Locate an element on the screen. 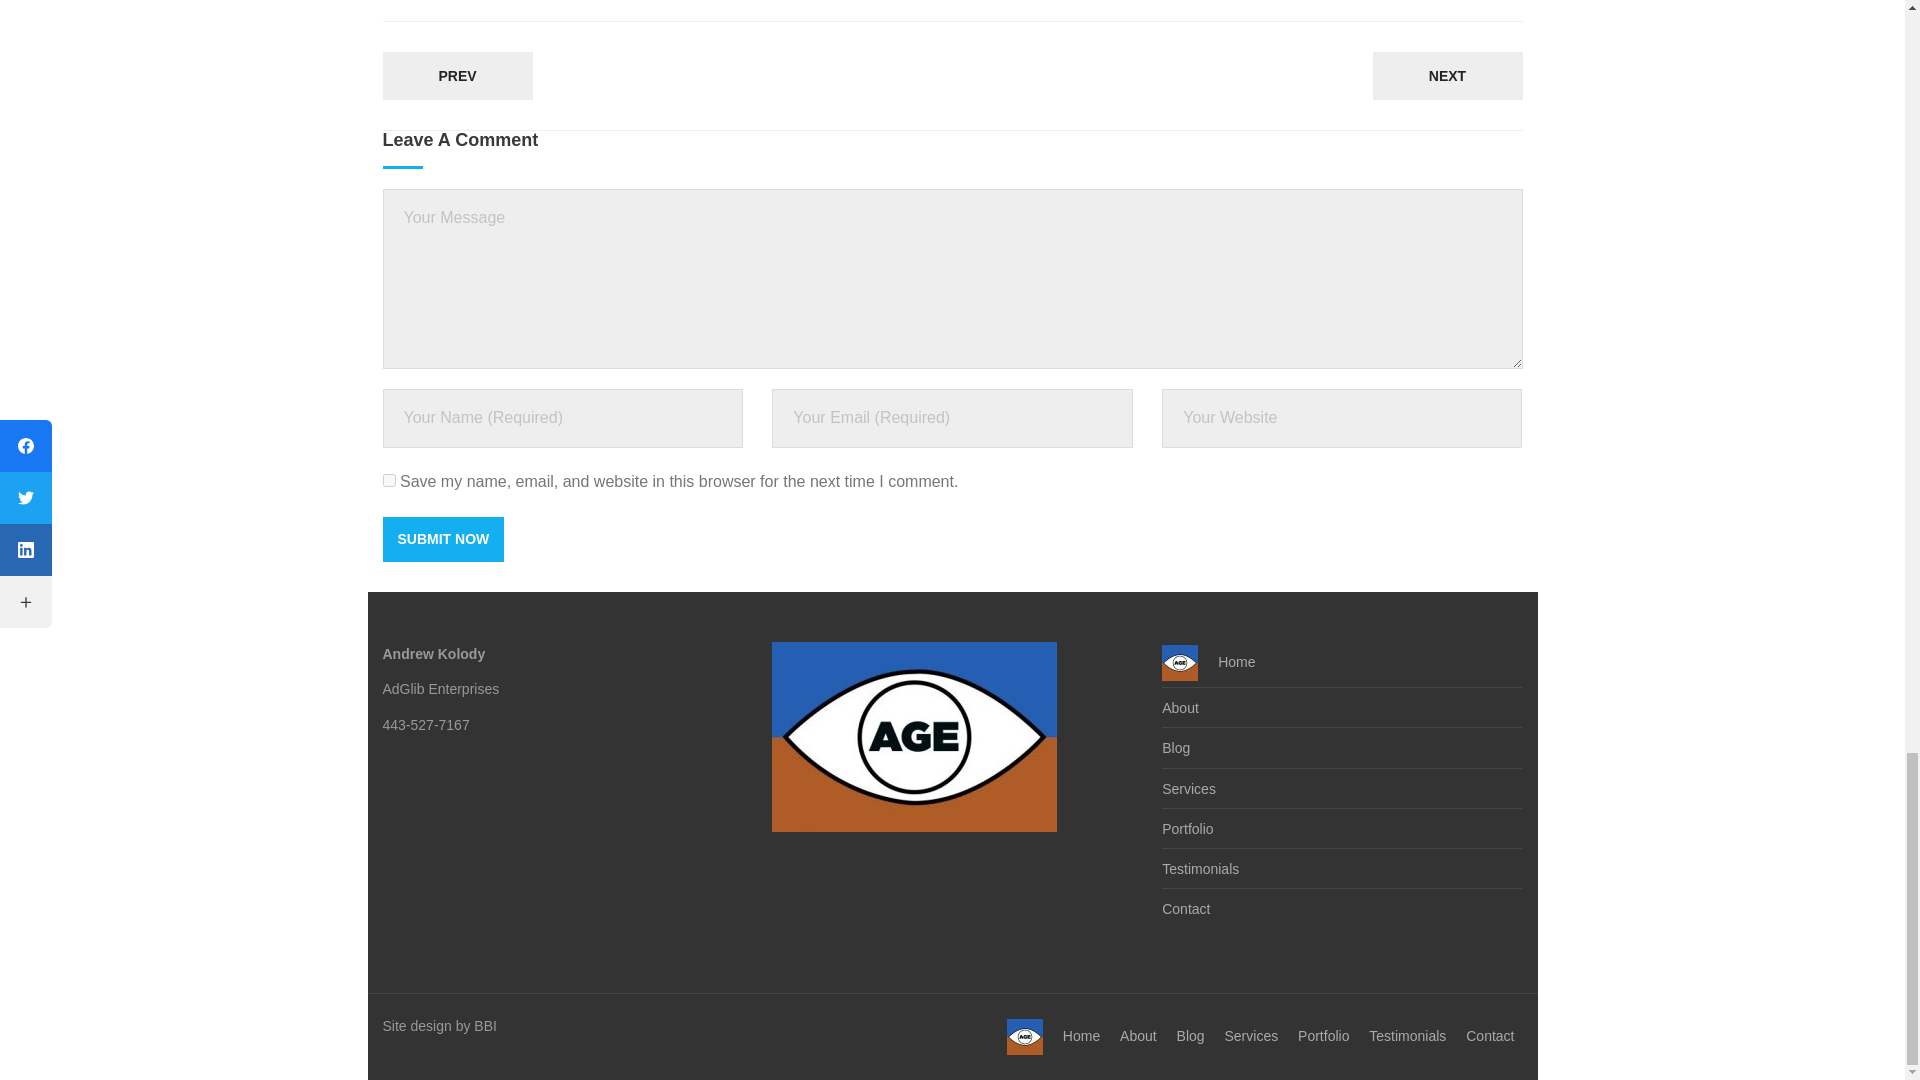 The image size is (1920, 1080). PREV is located at coordinates (456, 76).